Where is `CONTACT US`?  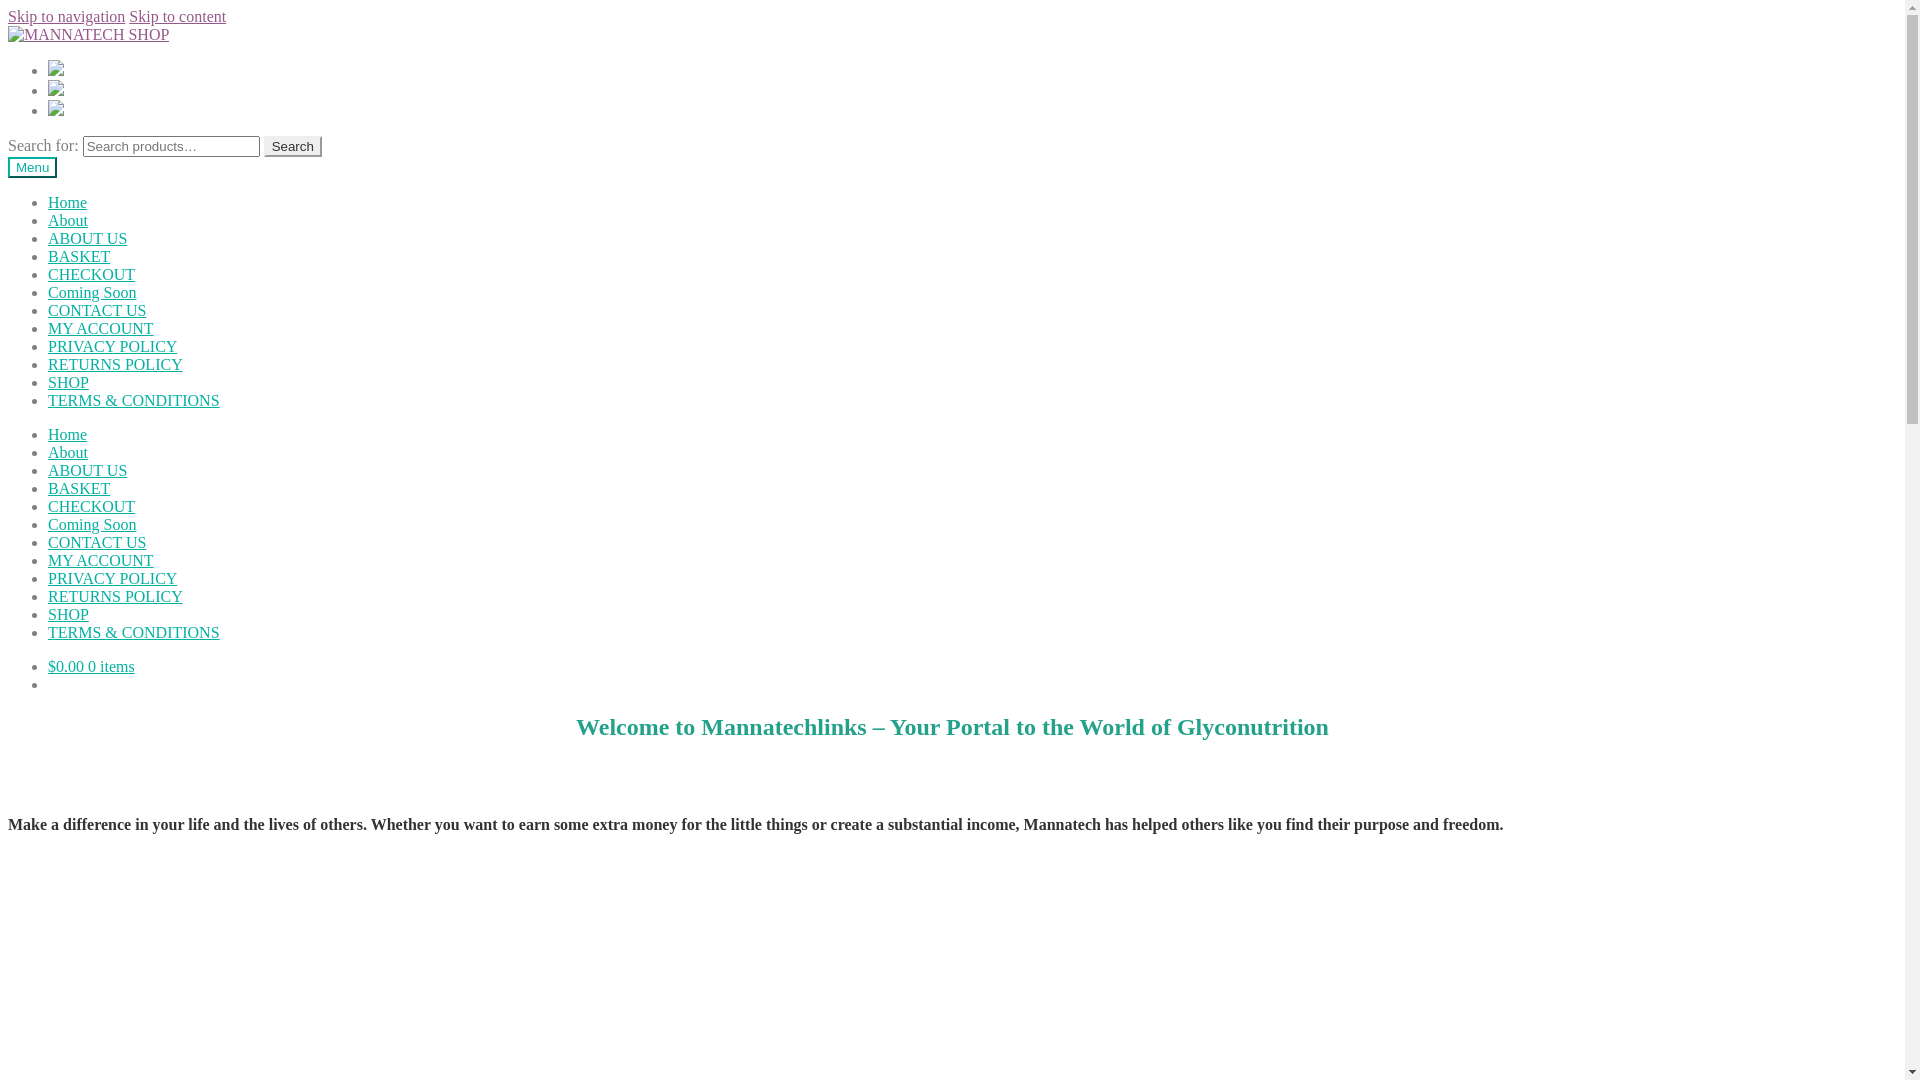
CONTACT US is located at coordinates (97, 310).